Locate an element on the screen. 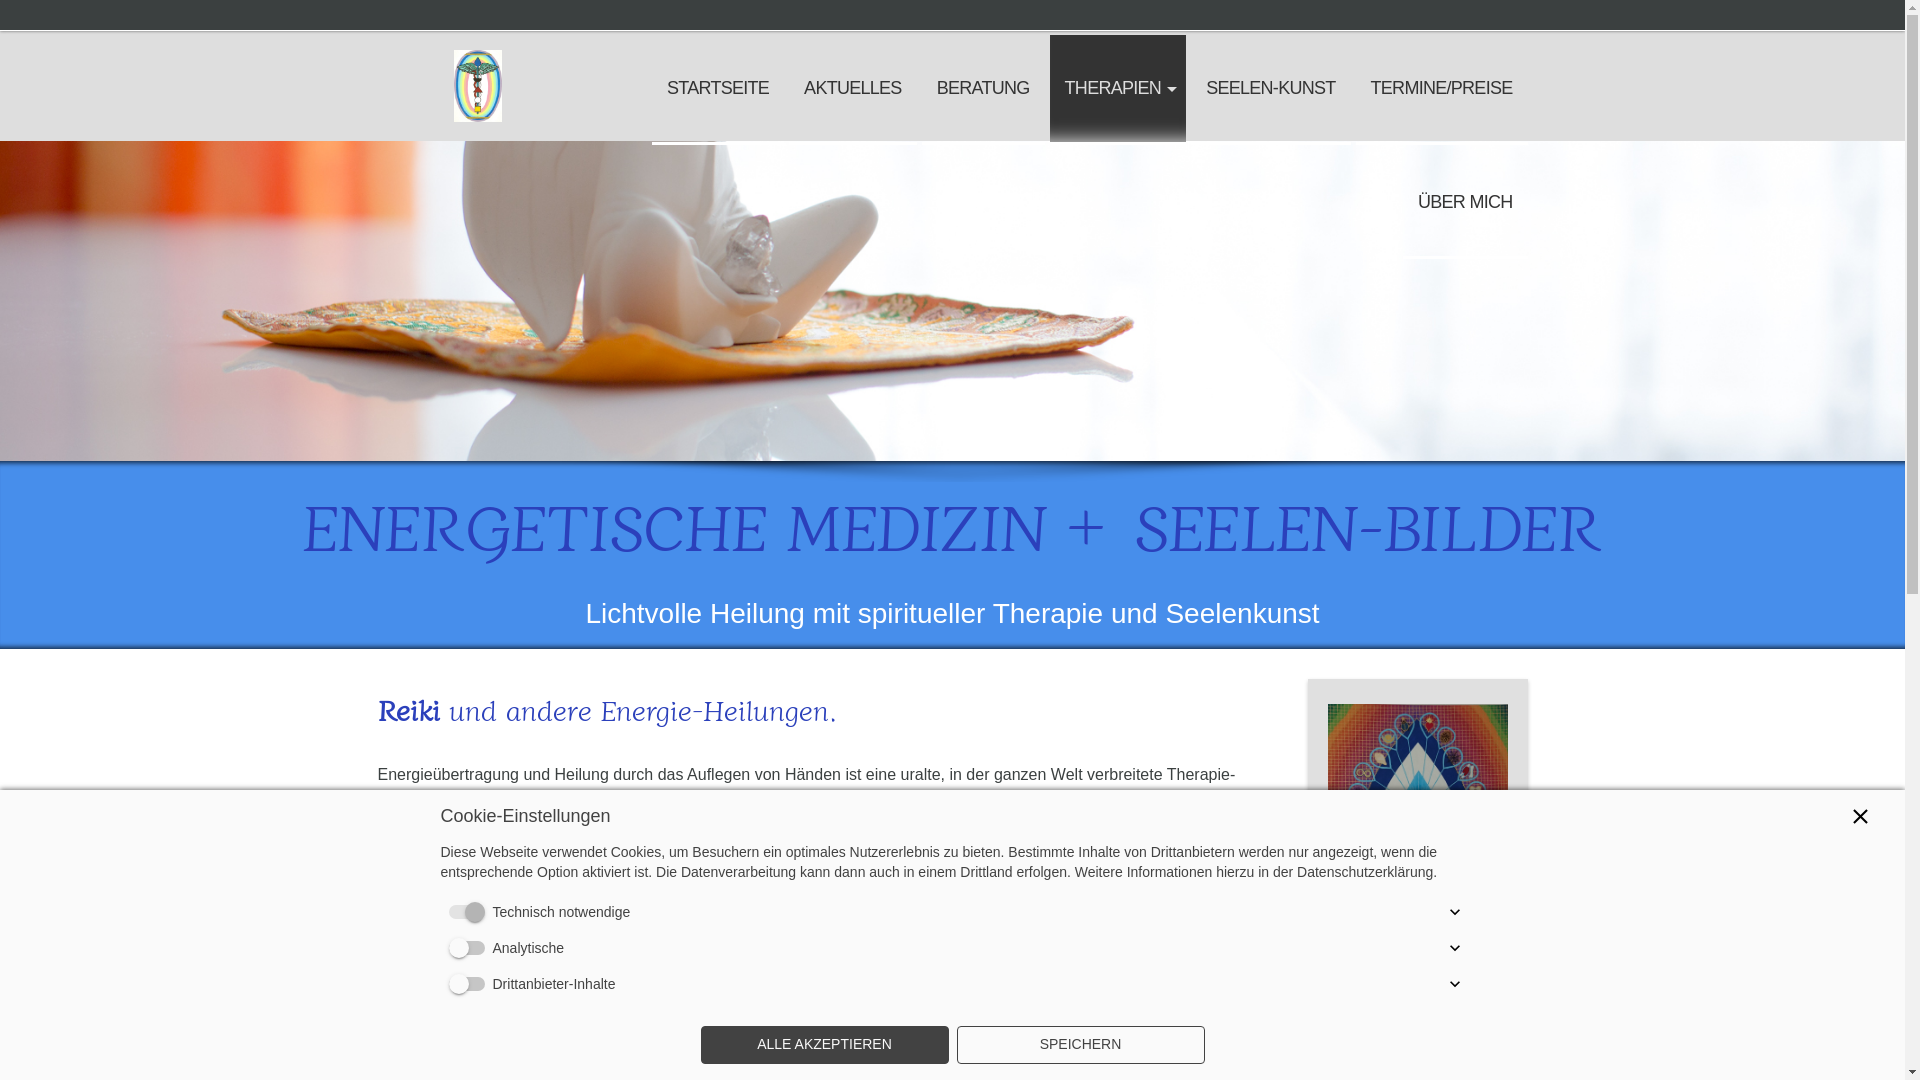  TERMINE/PREISE is located at coordinates (1442, 90).